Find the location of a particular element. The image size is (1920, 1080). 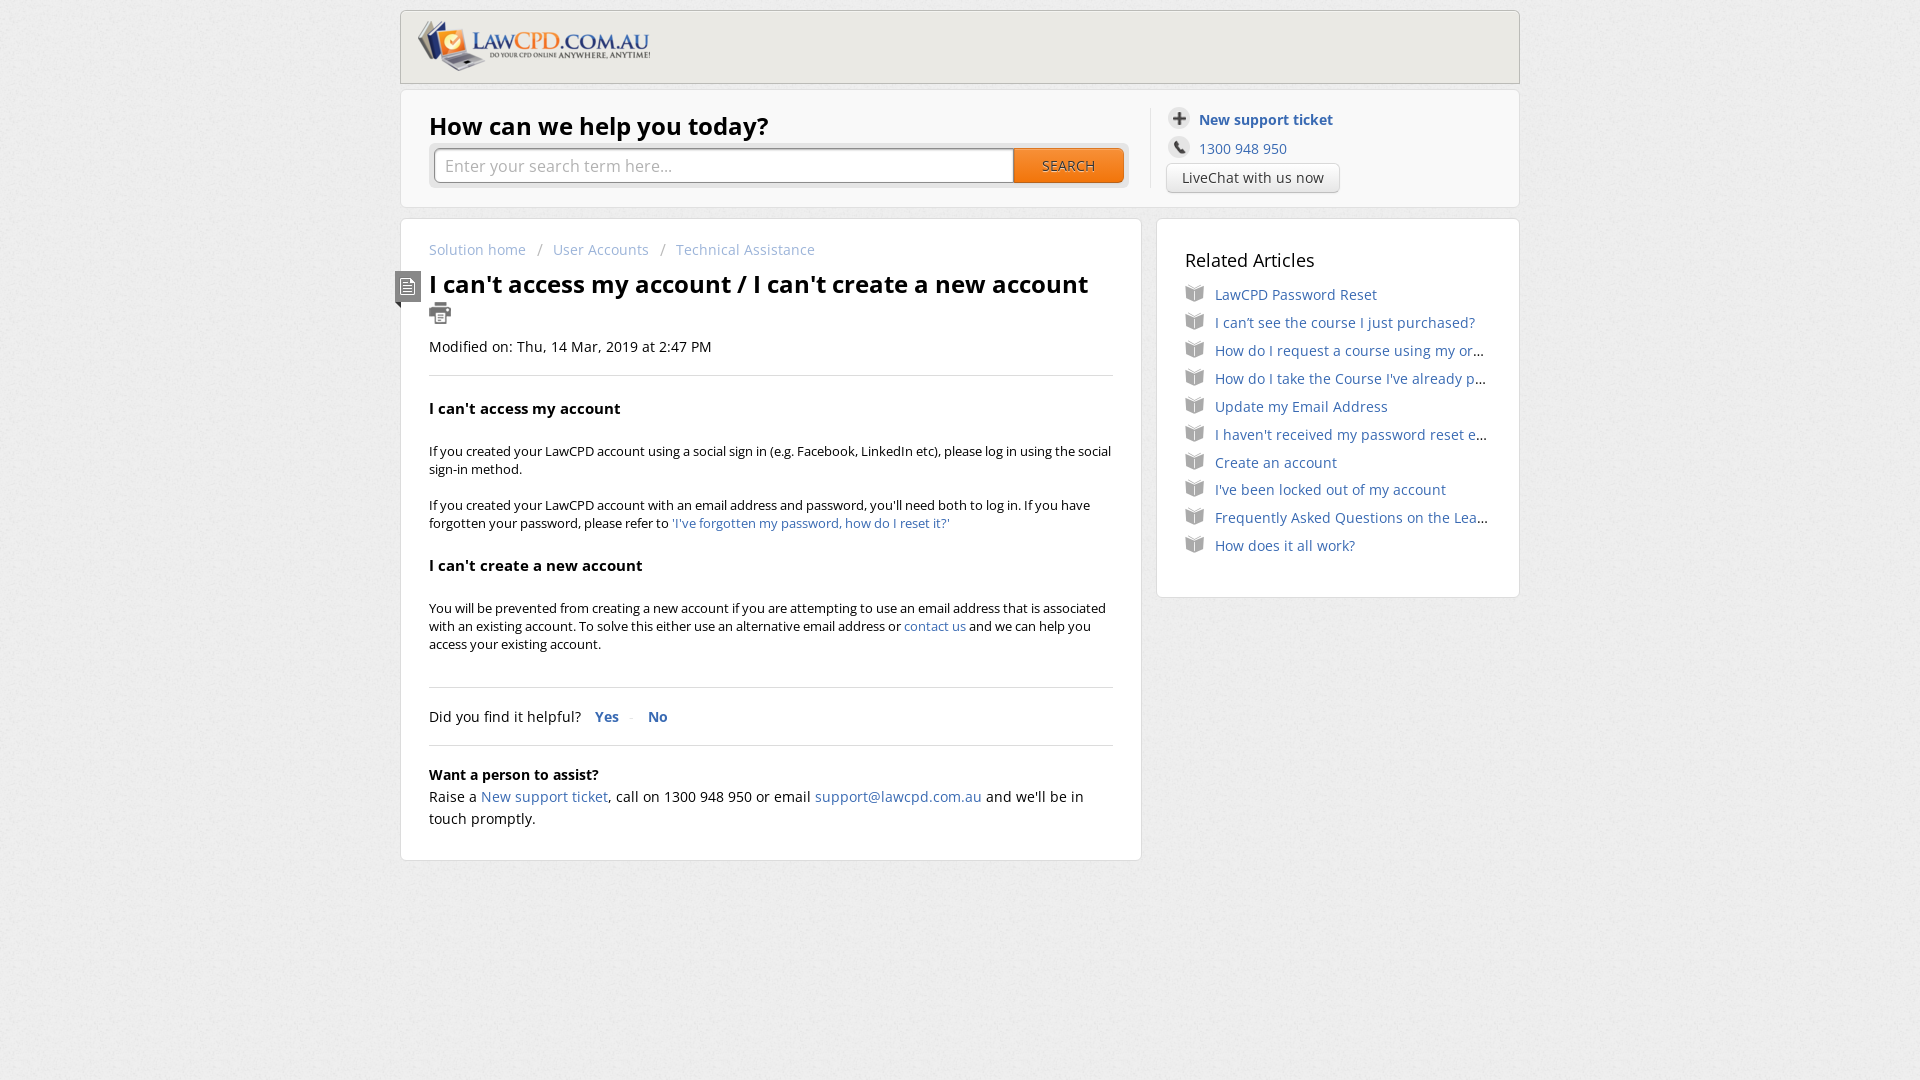

LawCPD Password Reset is located at coordinates (1296, 294).